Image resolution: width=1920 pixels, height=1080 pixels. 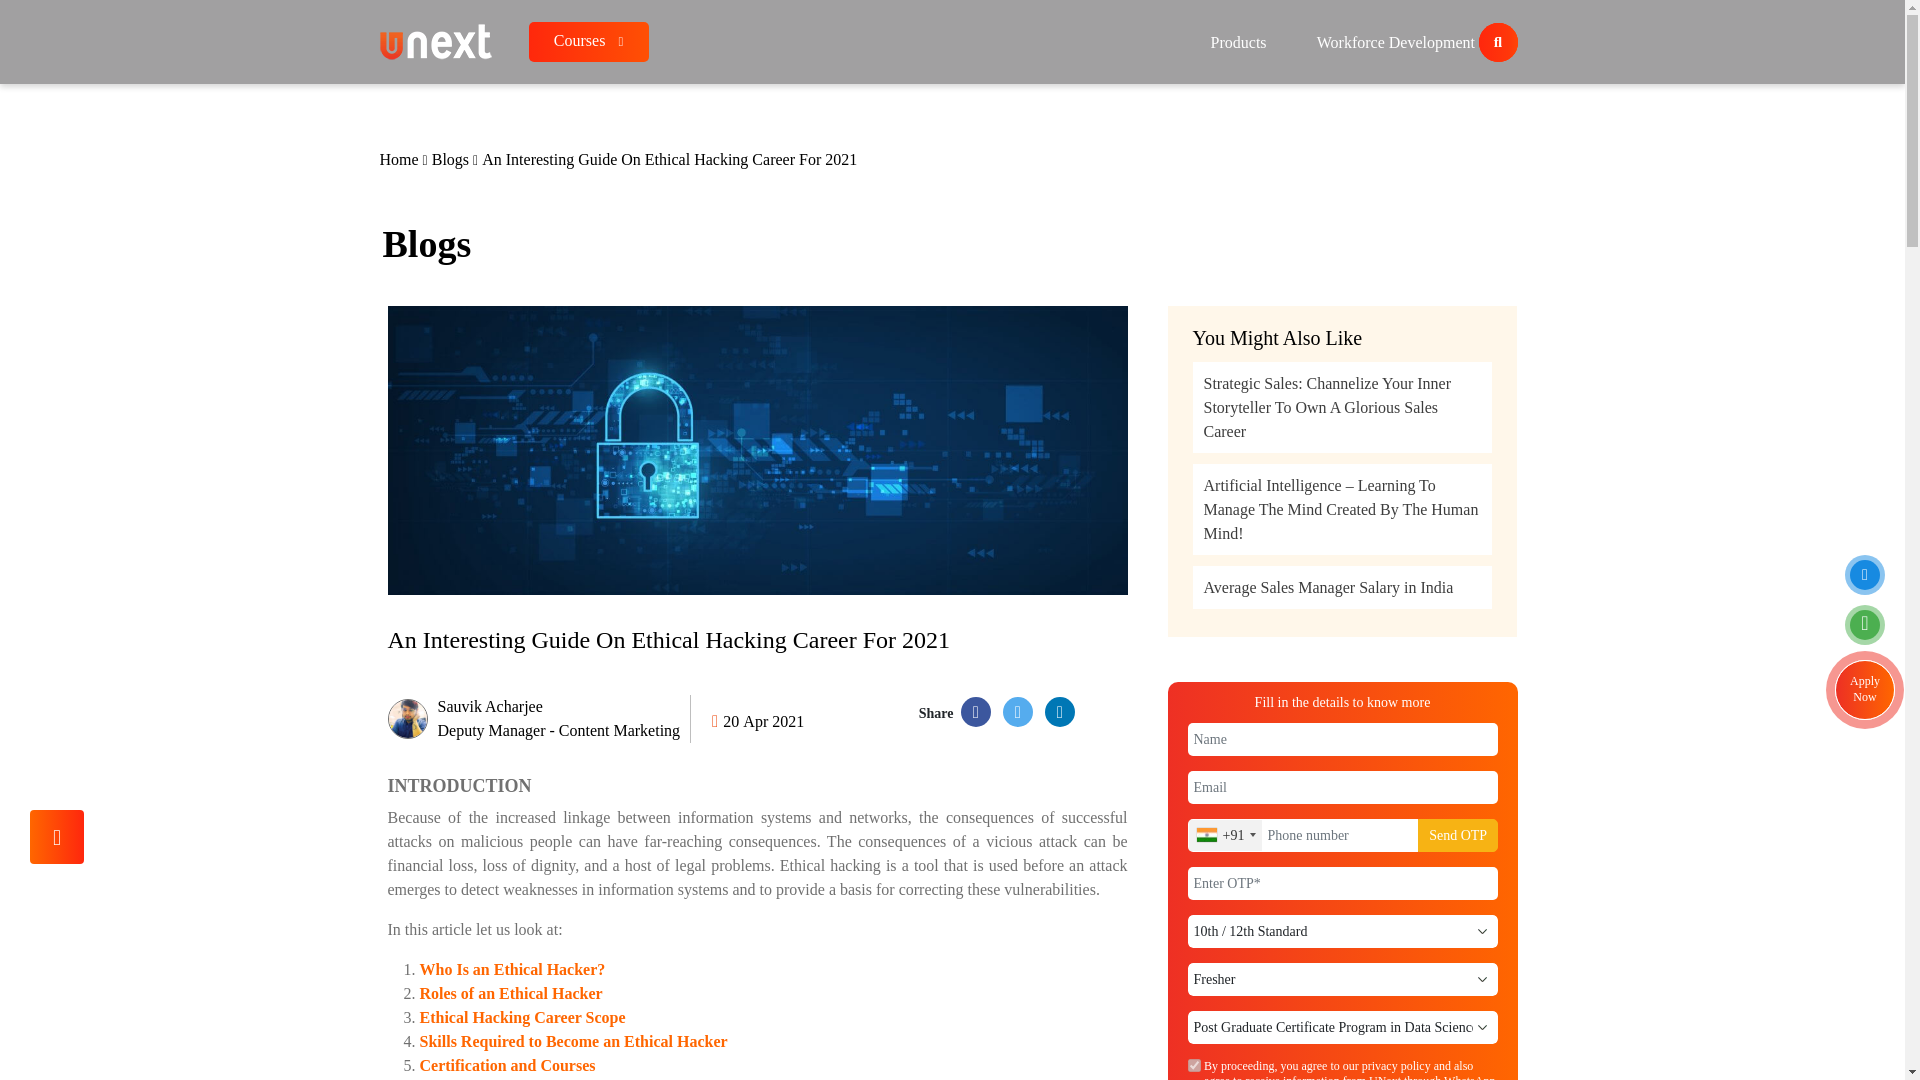 I want to click on Workforce Development, so click(x=511, y=993).